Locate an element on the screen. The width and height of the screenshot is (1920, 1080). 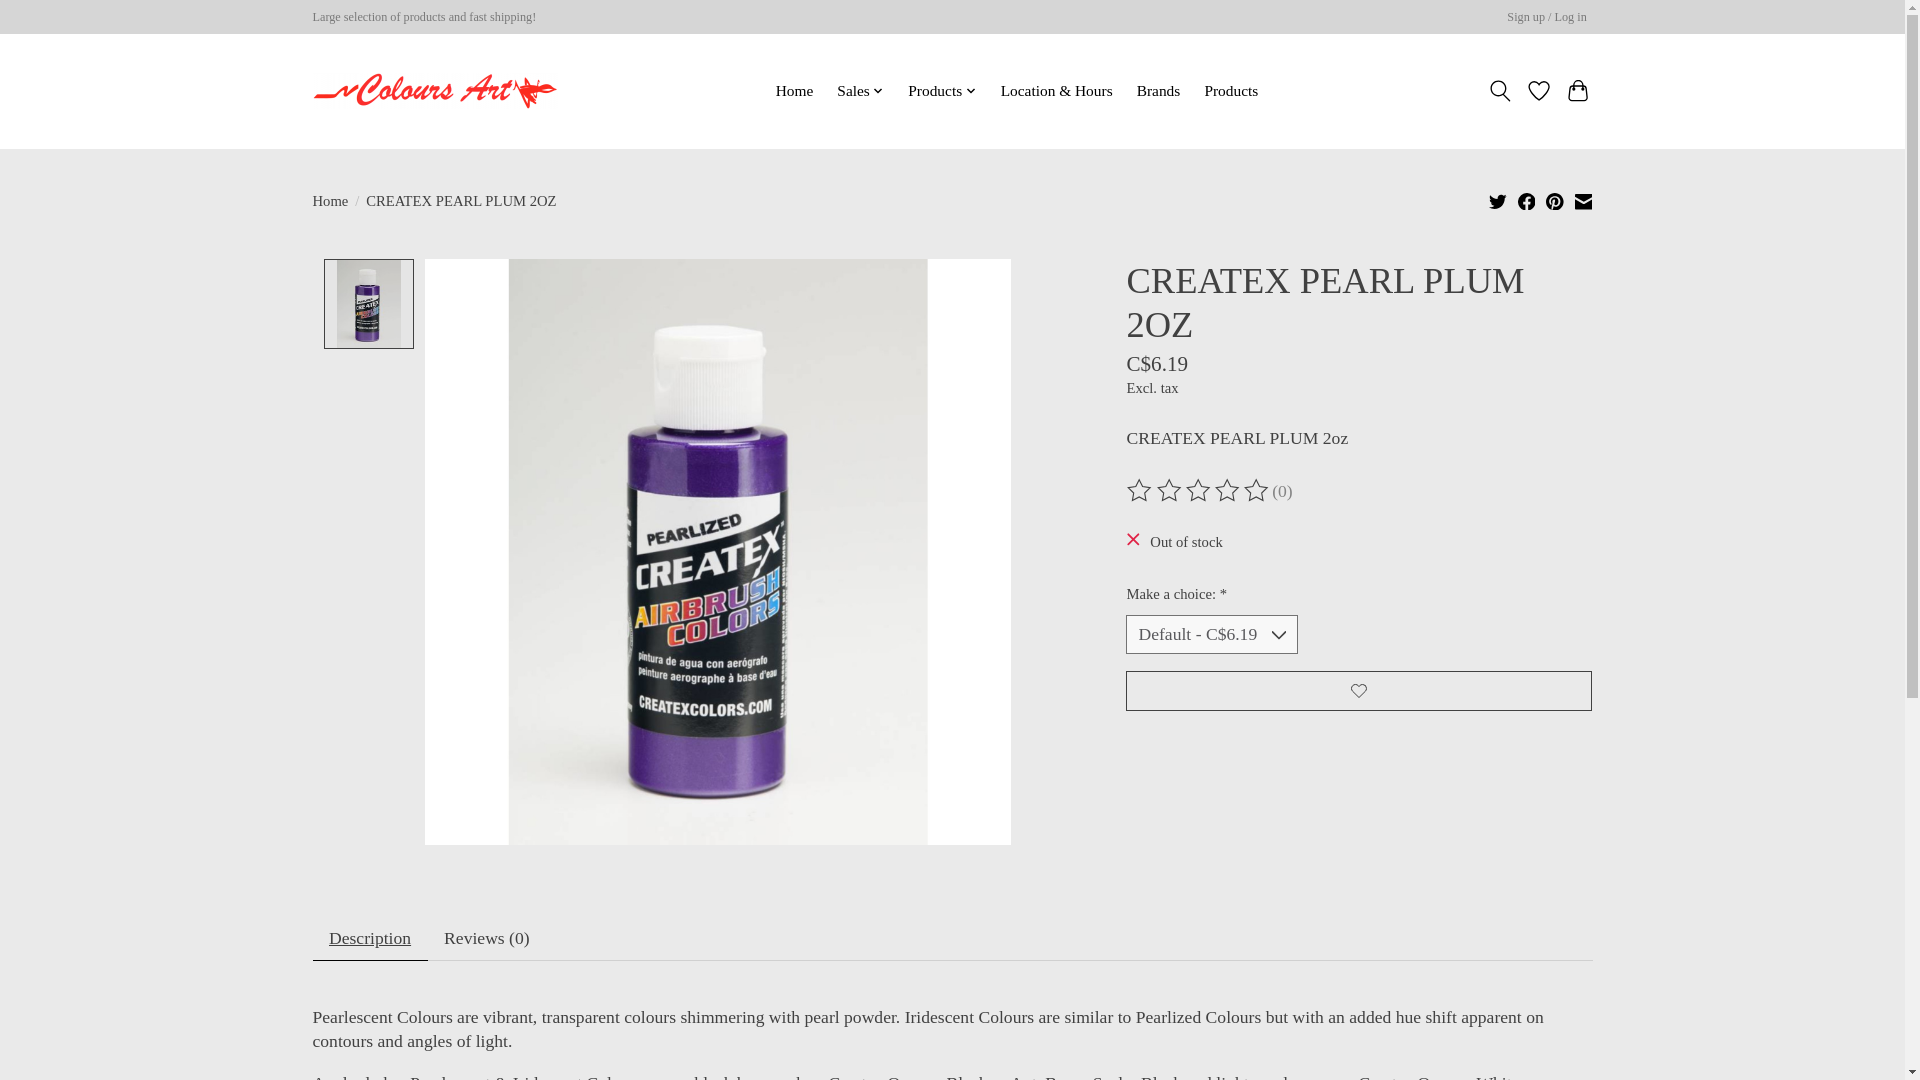
Share on Facebook is located at coordinates (1527, 200).